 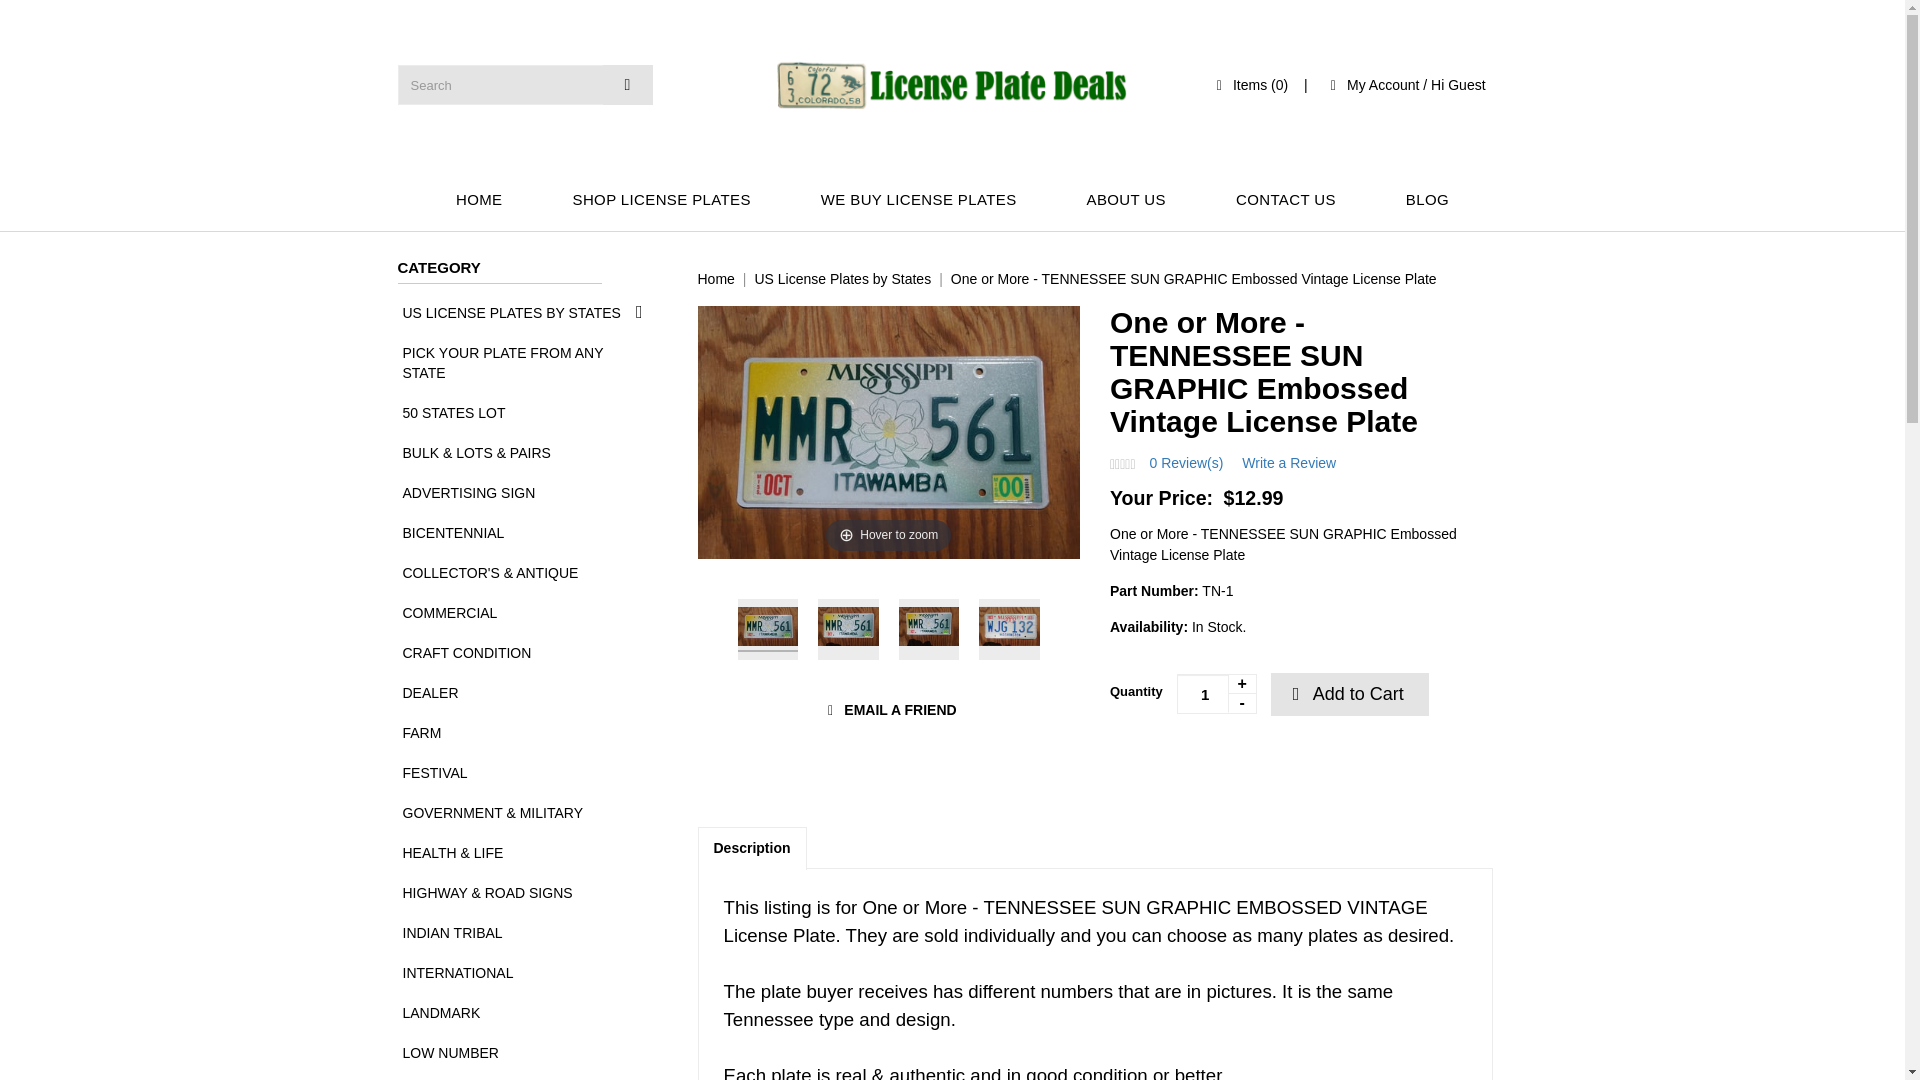 What do you see at coordinates (480, 200) in the screenshot?
I see `HOME` at bounding box center [480, 200].